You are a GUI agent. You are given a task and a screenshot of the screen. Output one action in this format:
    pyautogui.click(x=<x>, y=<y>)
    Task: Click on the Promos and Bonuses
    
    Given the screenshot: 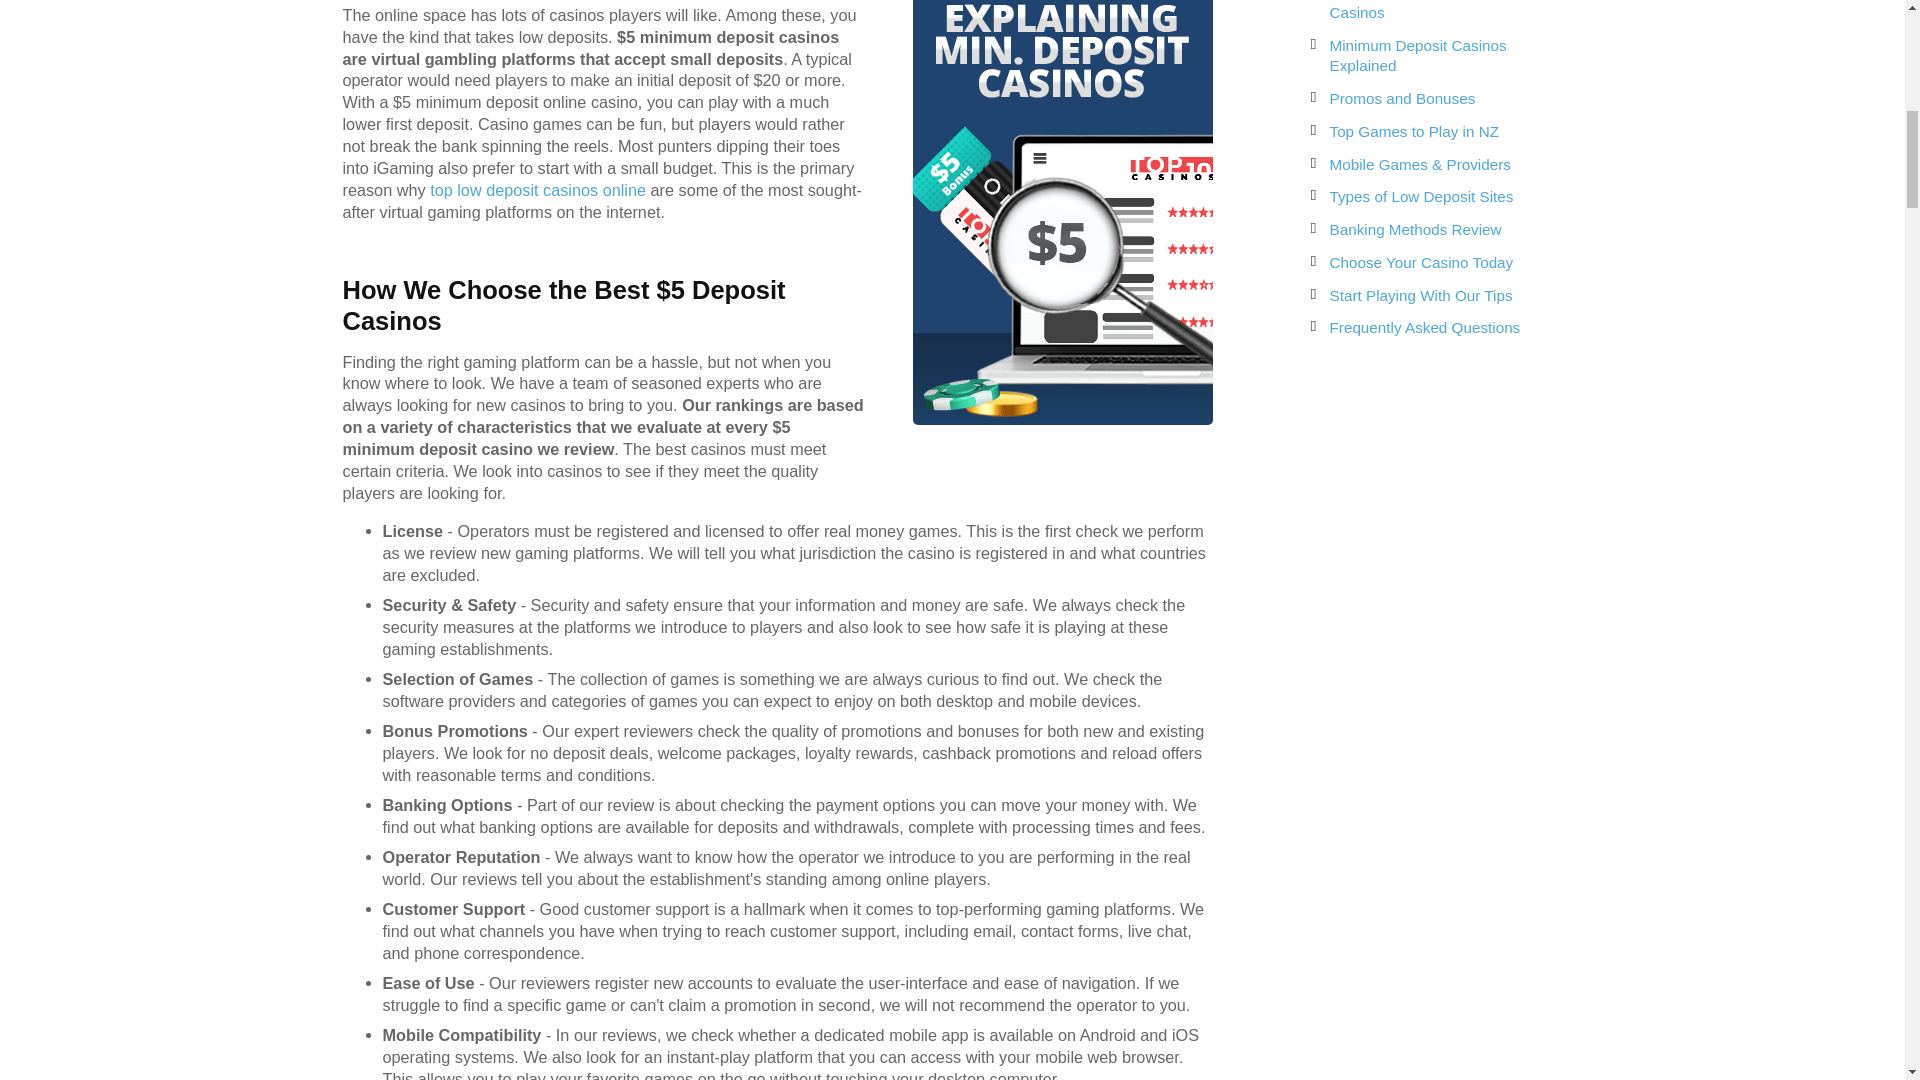 What is the action you would take?
    pyautogui.click(x=1430, y=99)
    